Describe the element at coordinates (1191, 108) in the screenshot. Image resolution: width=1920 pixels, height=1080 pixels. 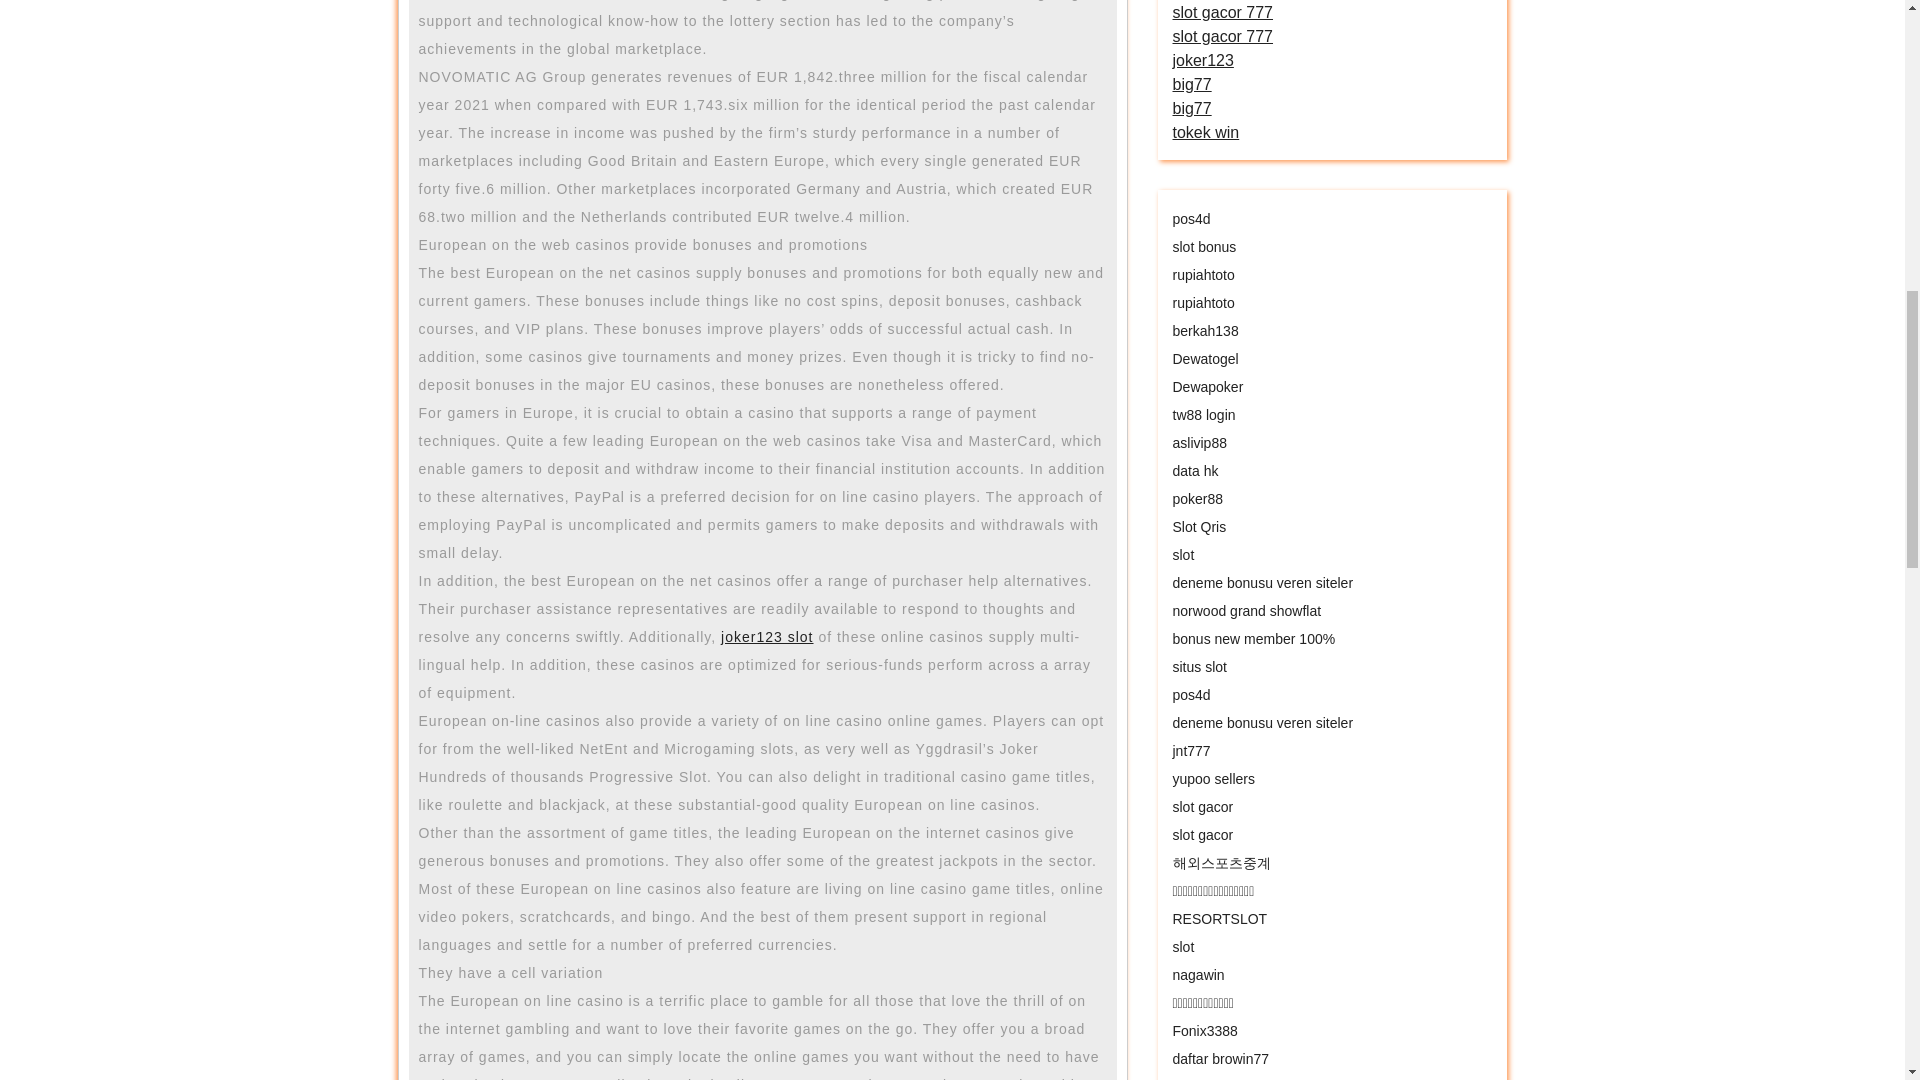
I see `big77` at that location.